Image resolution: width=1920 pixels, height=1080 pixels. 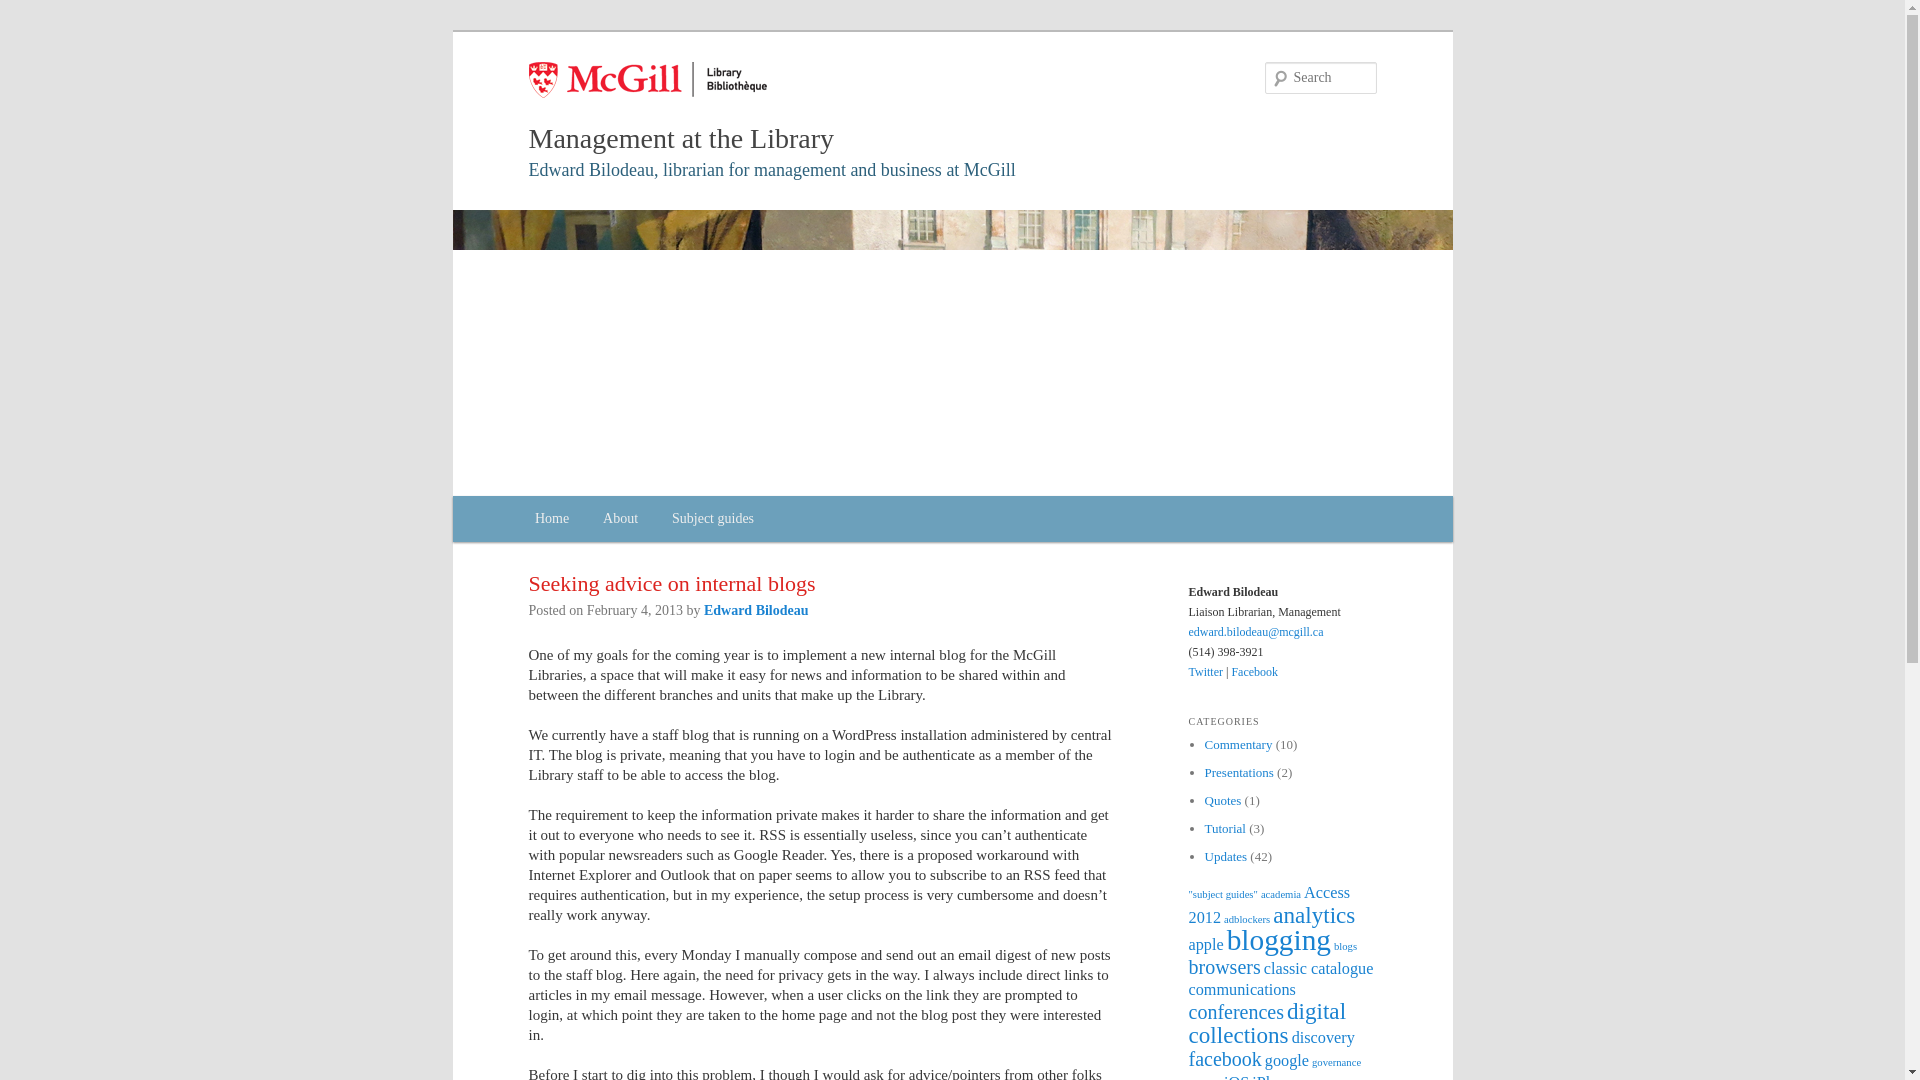 I want to click on adblockers, so click(x=1246, y=918).